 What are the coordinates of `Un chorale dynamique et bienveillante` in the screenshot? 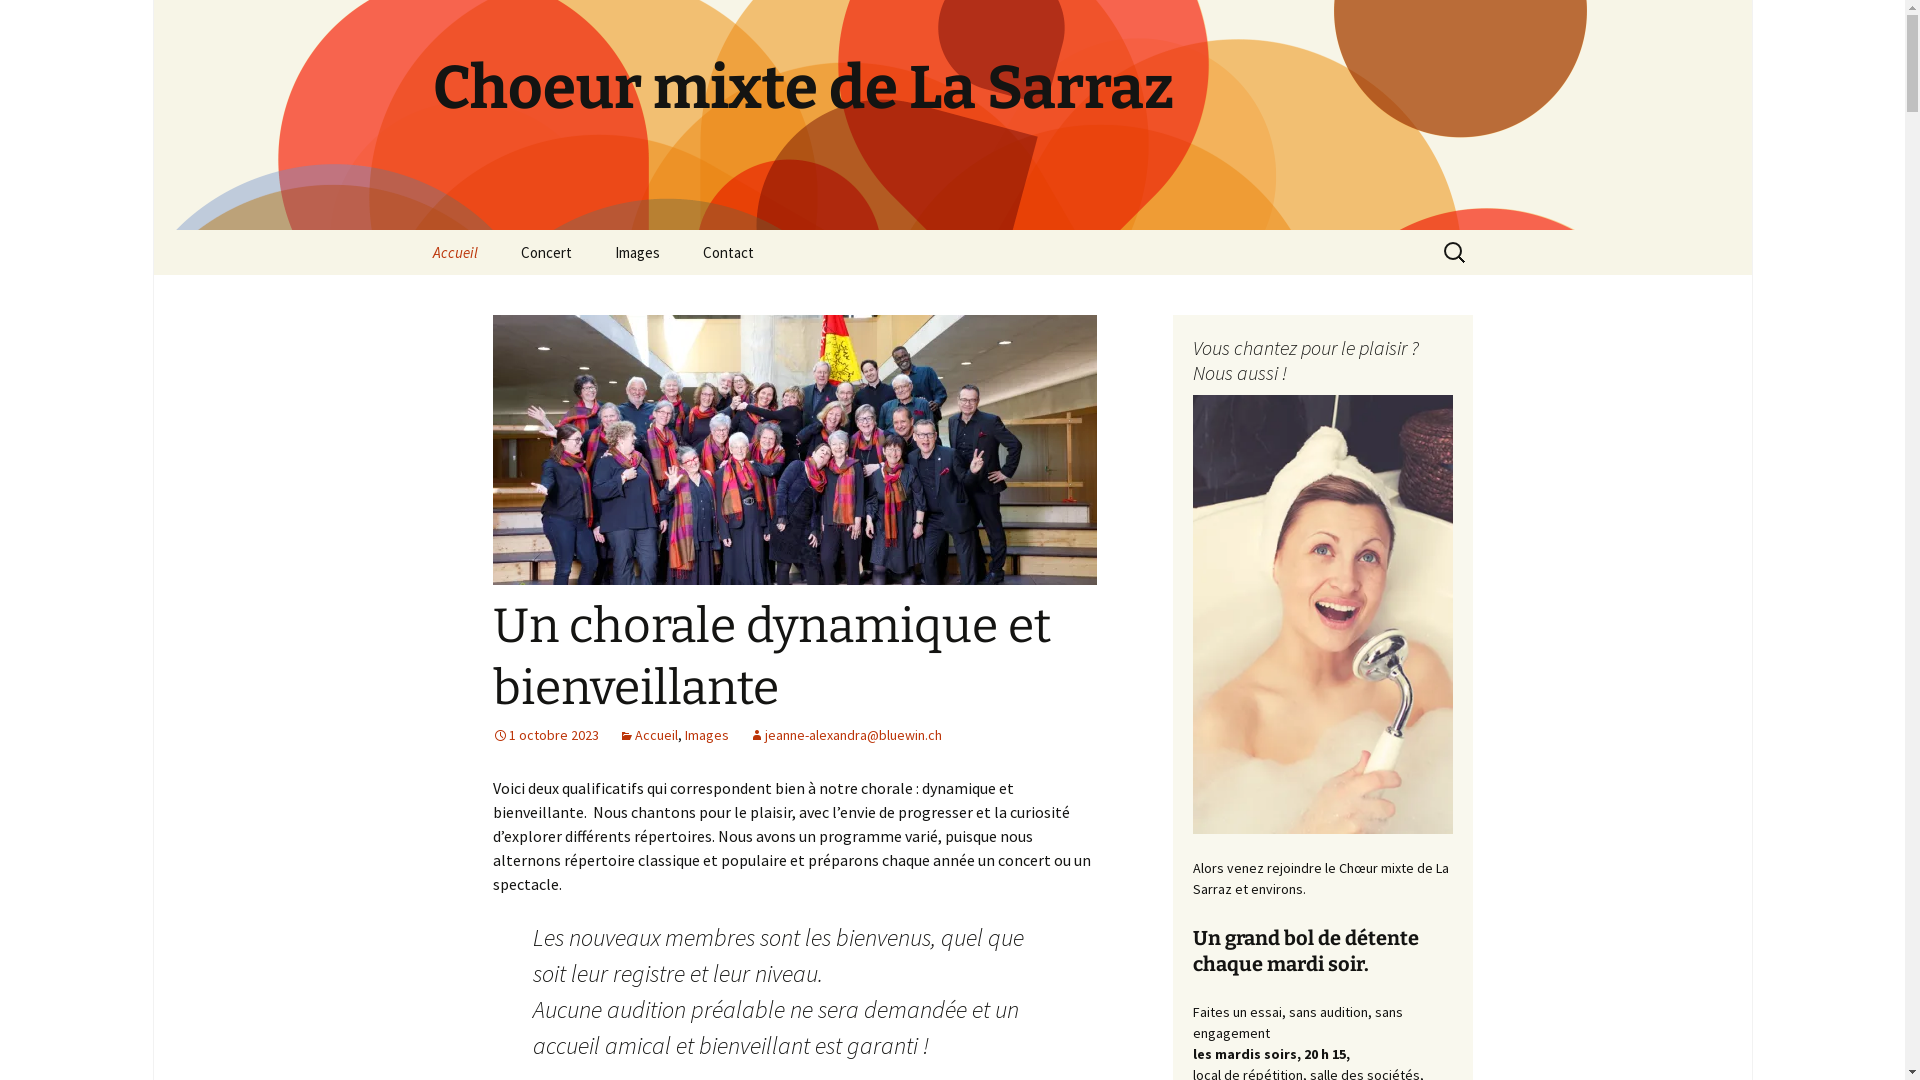 It's located at (770, 657).